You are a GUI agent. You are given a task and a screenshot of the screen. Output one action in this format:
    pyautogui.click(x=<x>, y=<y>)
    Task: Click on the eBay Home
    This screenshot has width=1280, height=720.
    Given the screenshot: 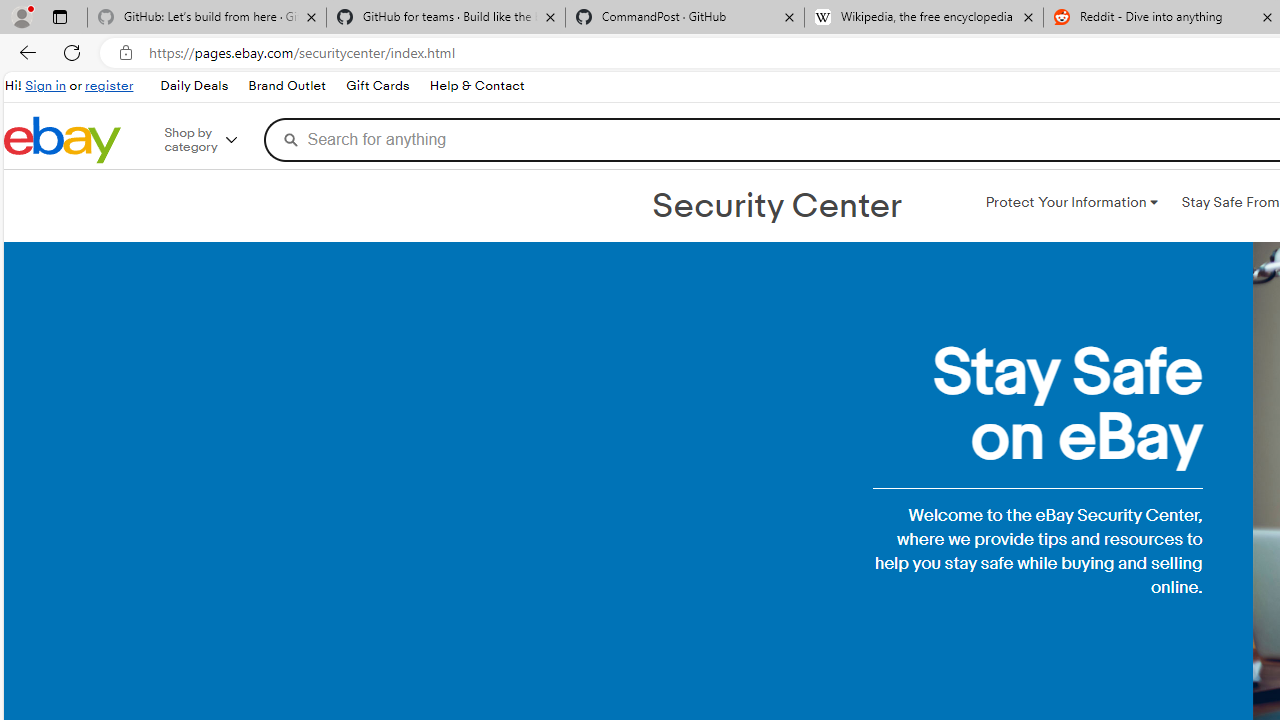 What is the action you would take?
    pyautogui.click(x=62, y=140)
    